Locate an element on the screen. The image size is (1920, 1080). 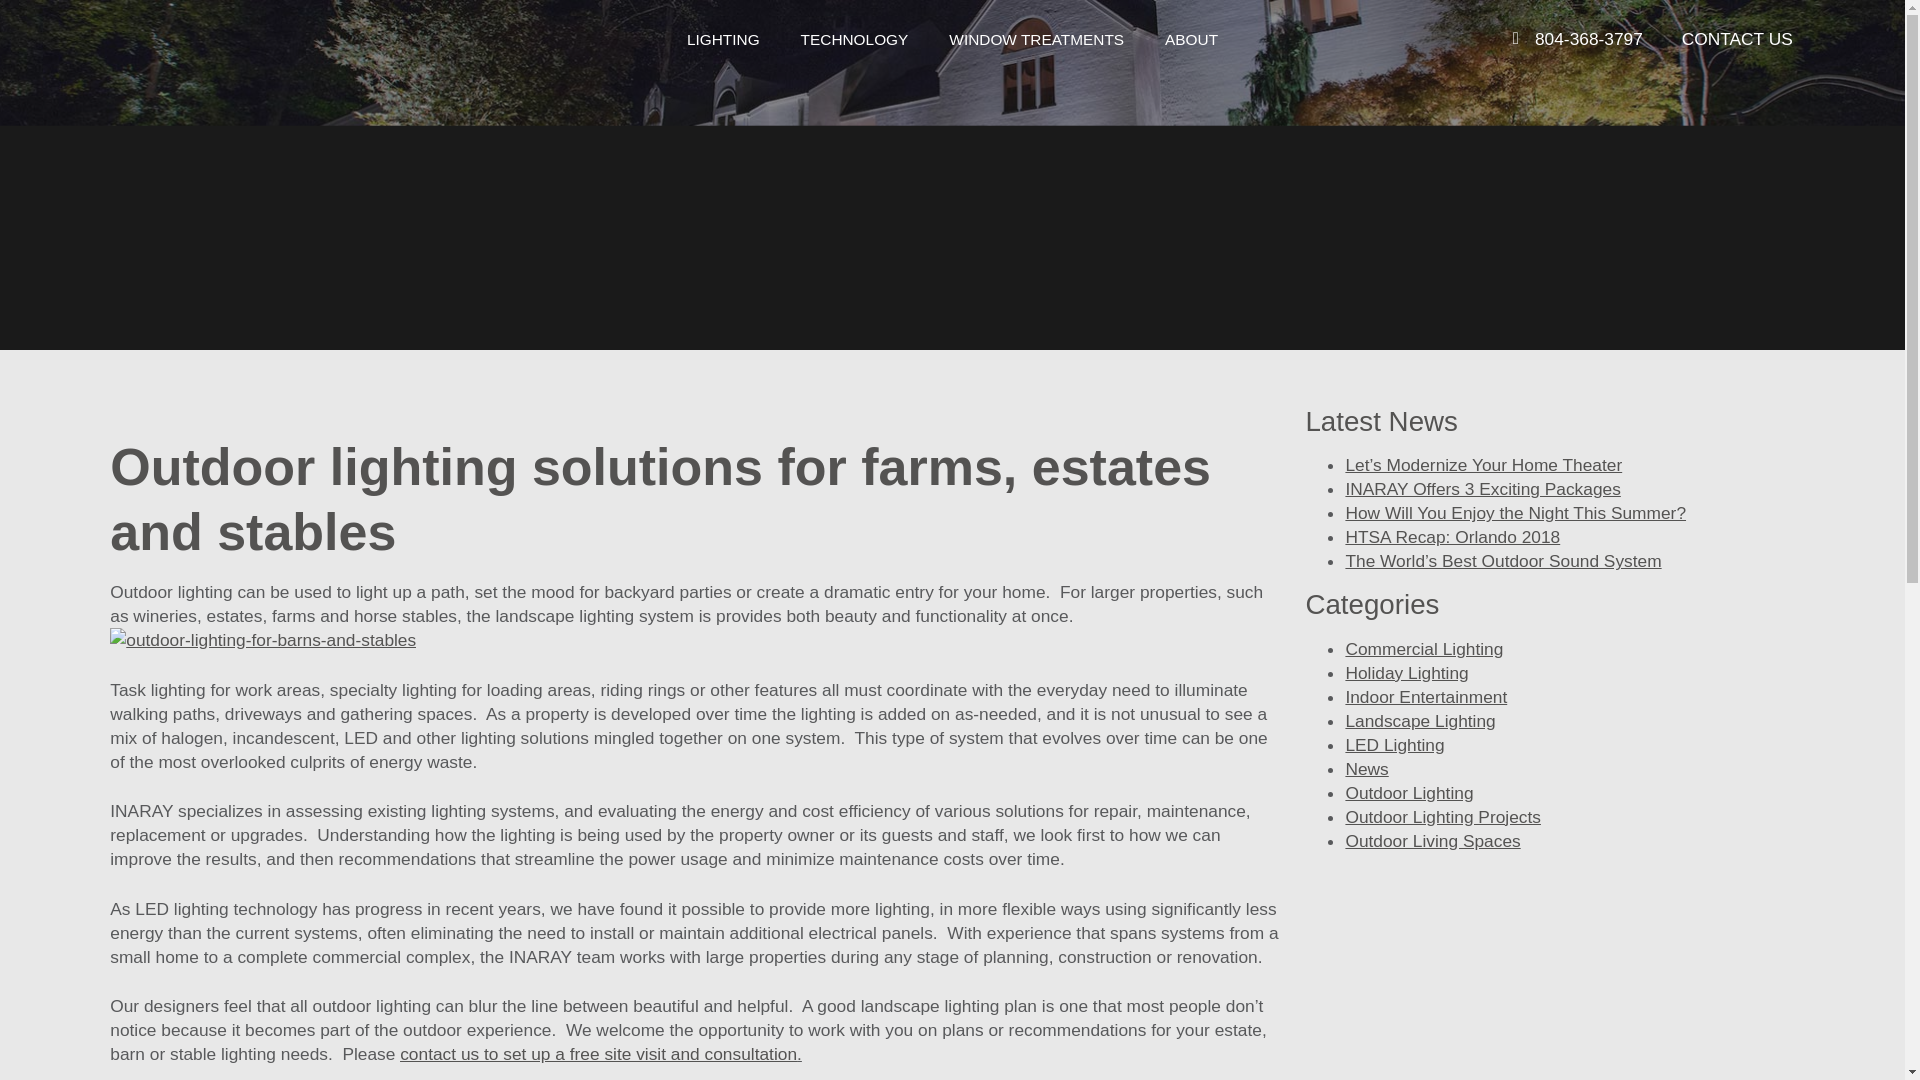
Outdoor Lighting Projects is located at coordinates (1443, 816).